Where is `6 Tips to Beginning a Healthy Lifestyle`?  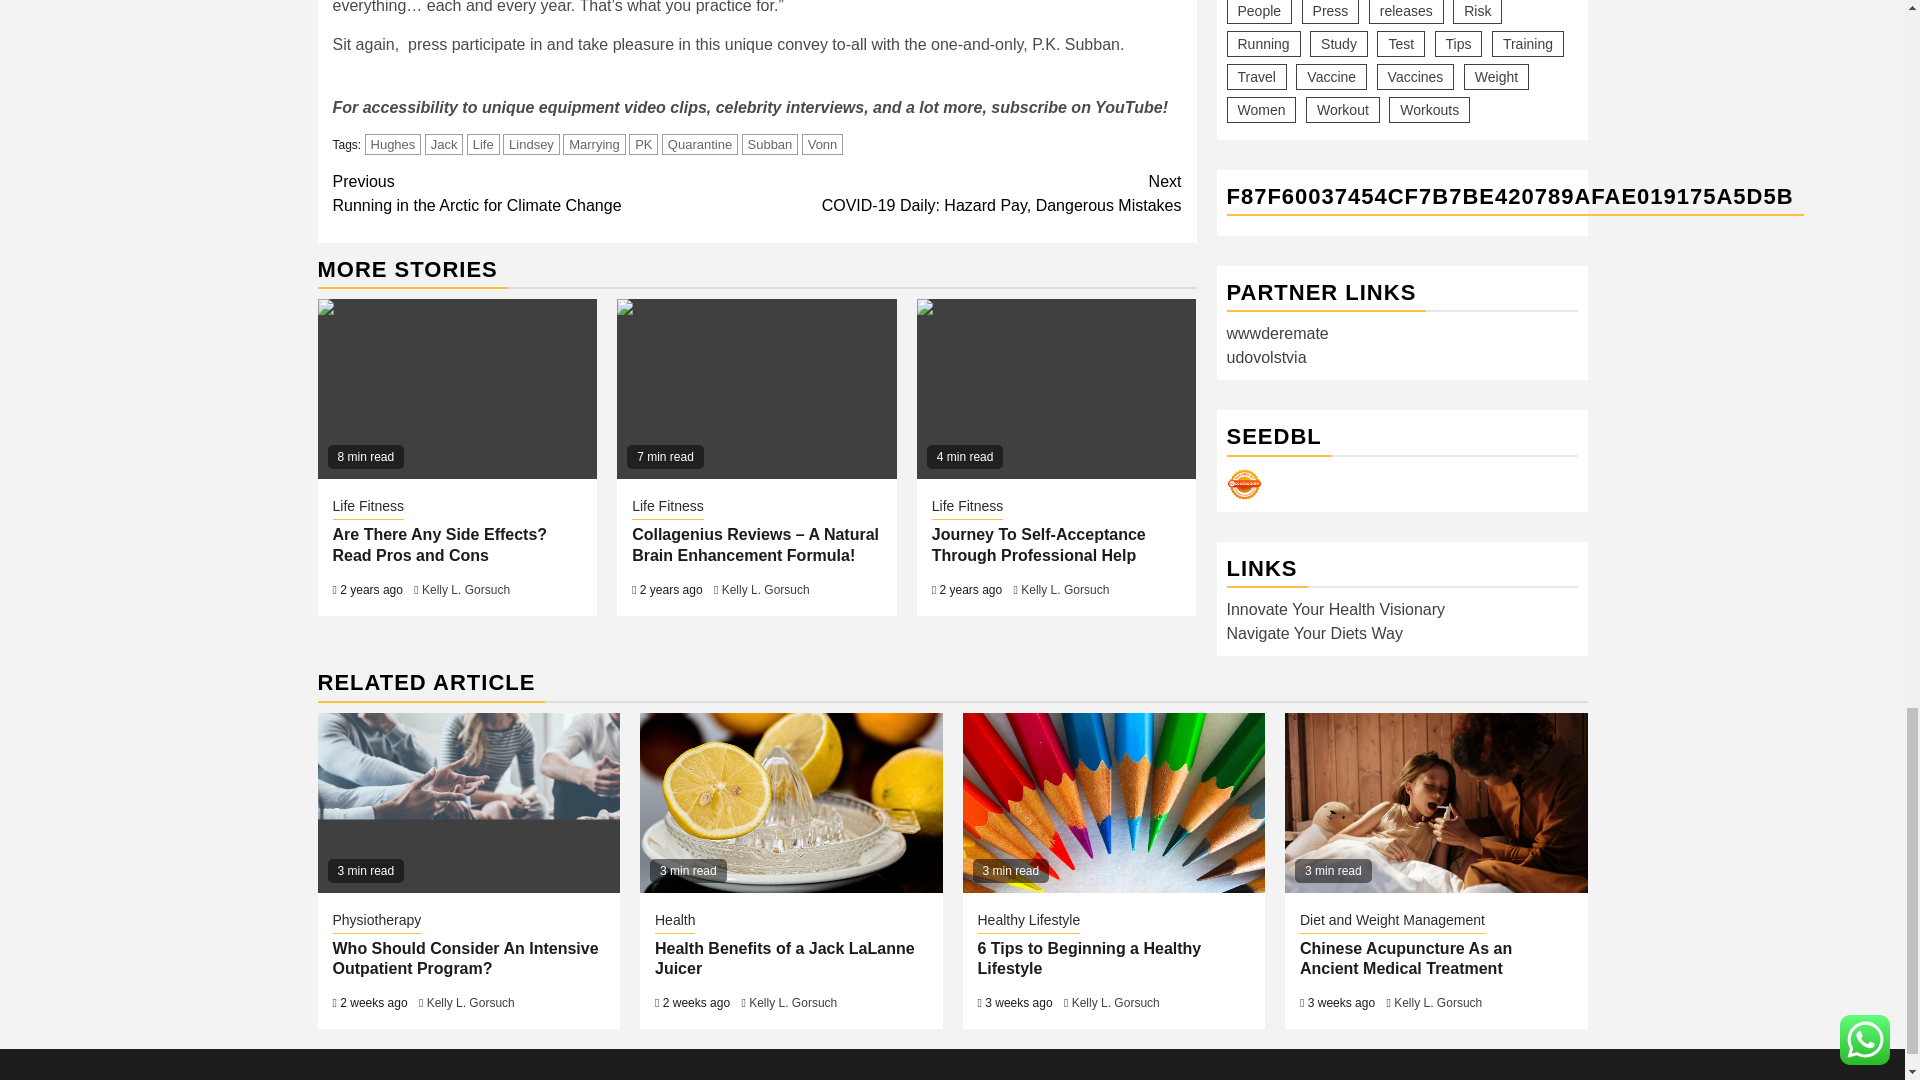
6 Tips to Beginning a Healthy Lifestyle is located at coordinates (1113, 802).